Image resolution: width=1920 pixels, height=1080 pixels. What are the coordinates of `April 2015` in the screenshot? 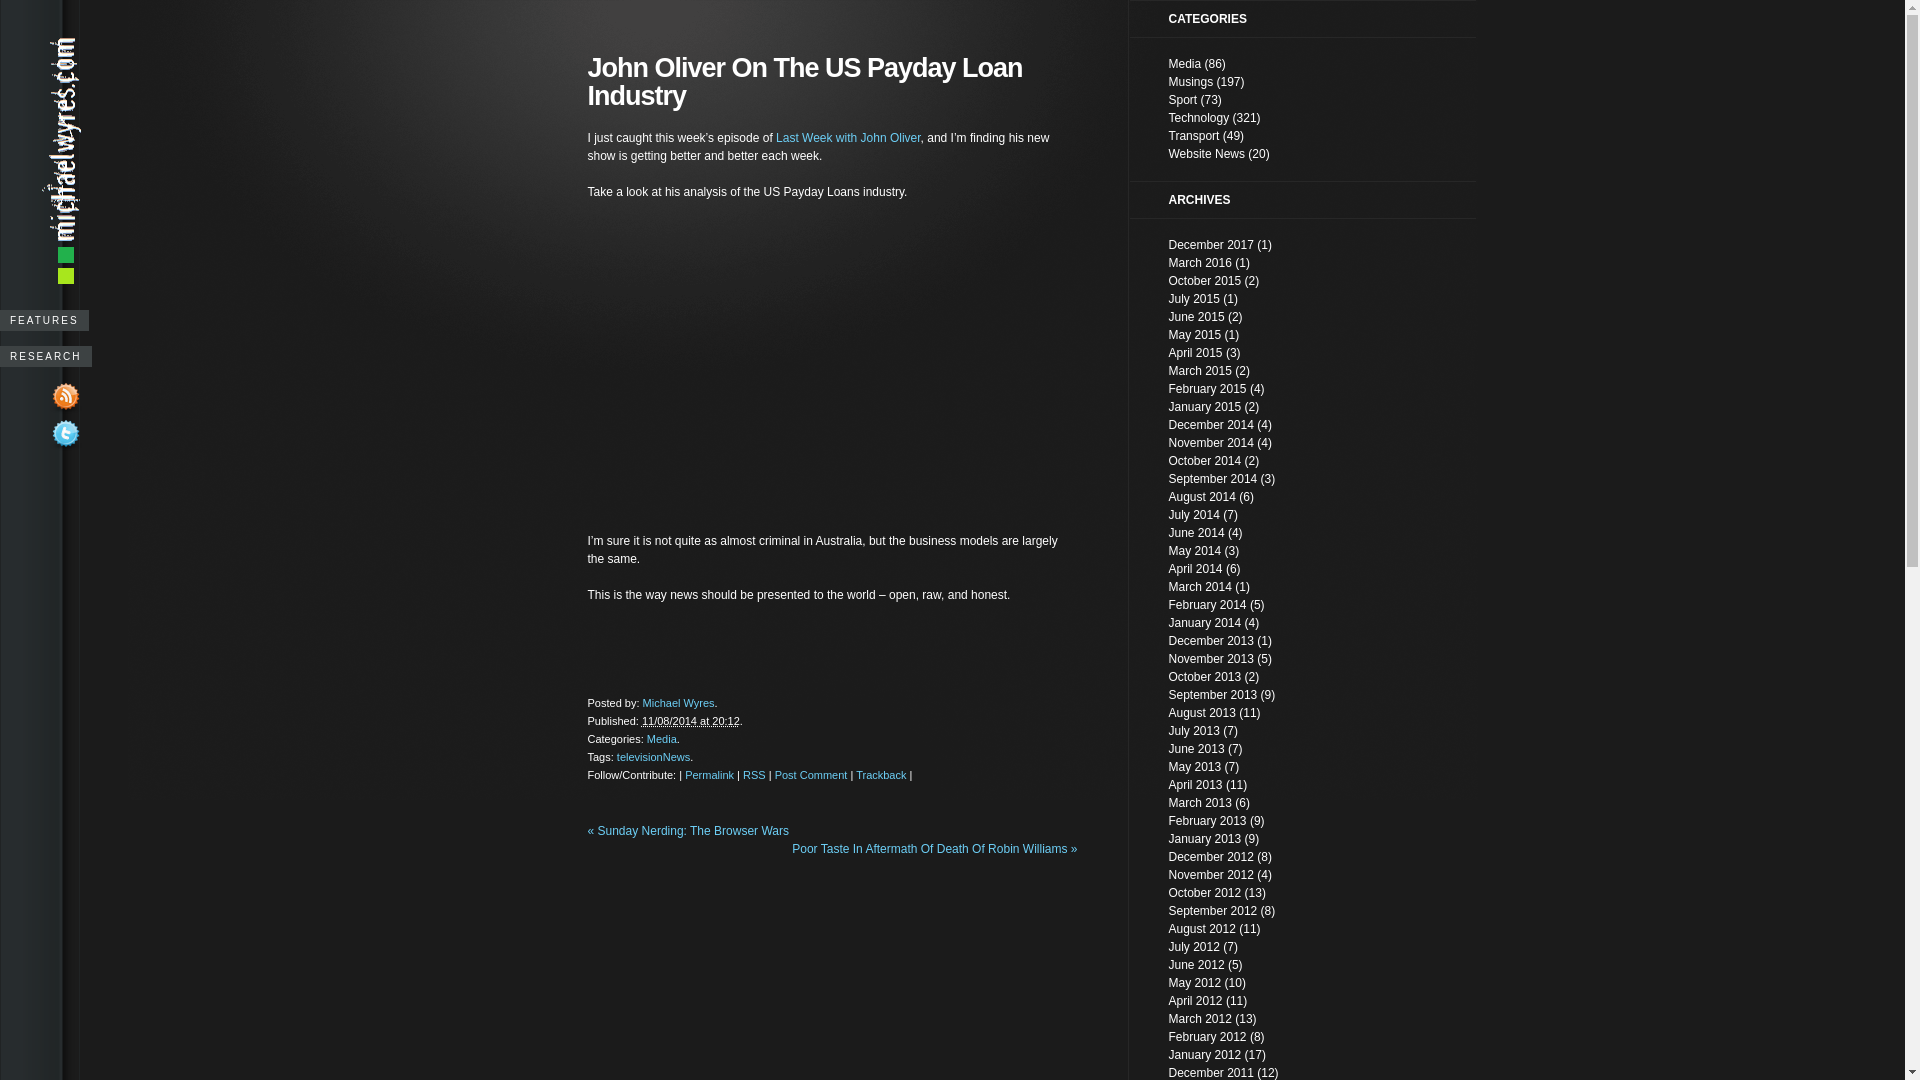 It's located at (1195, 353).